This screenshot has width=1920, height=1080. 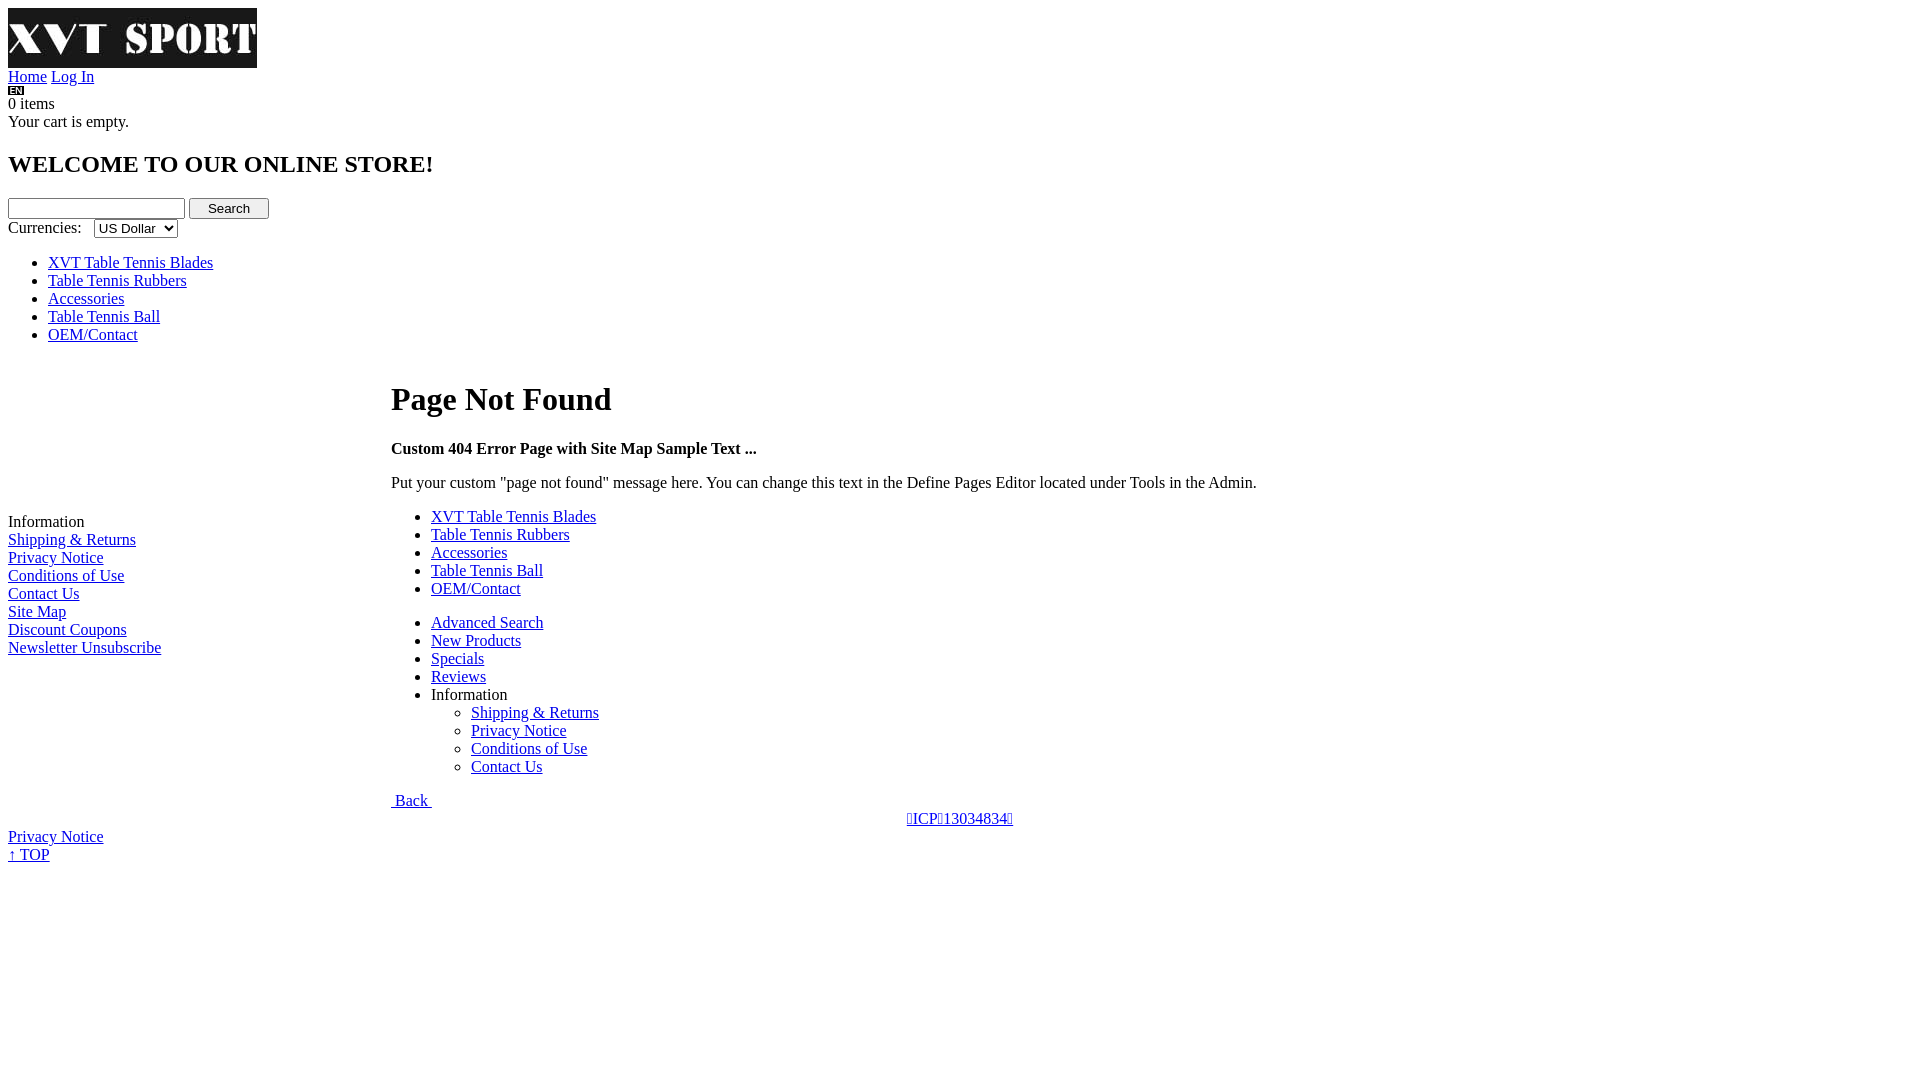 I want to click on Search, so click(x=229, y=208).